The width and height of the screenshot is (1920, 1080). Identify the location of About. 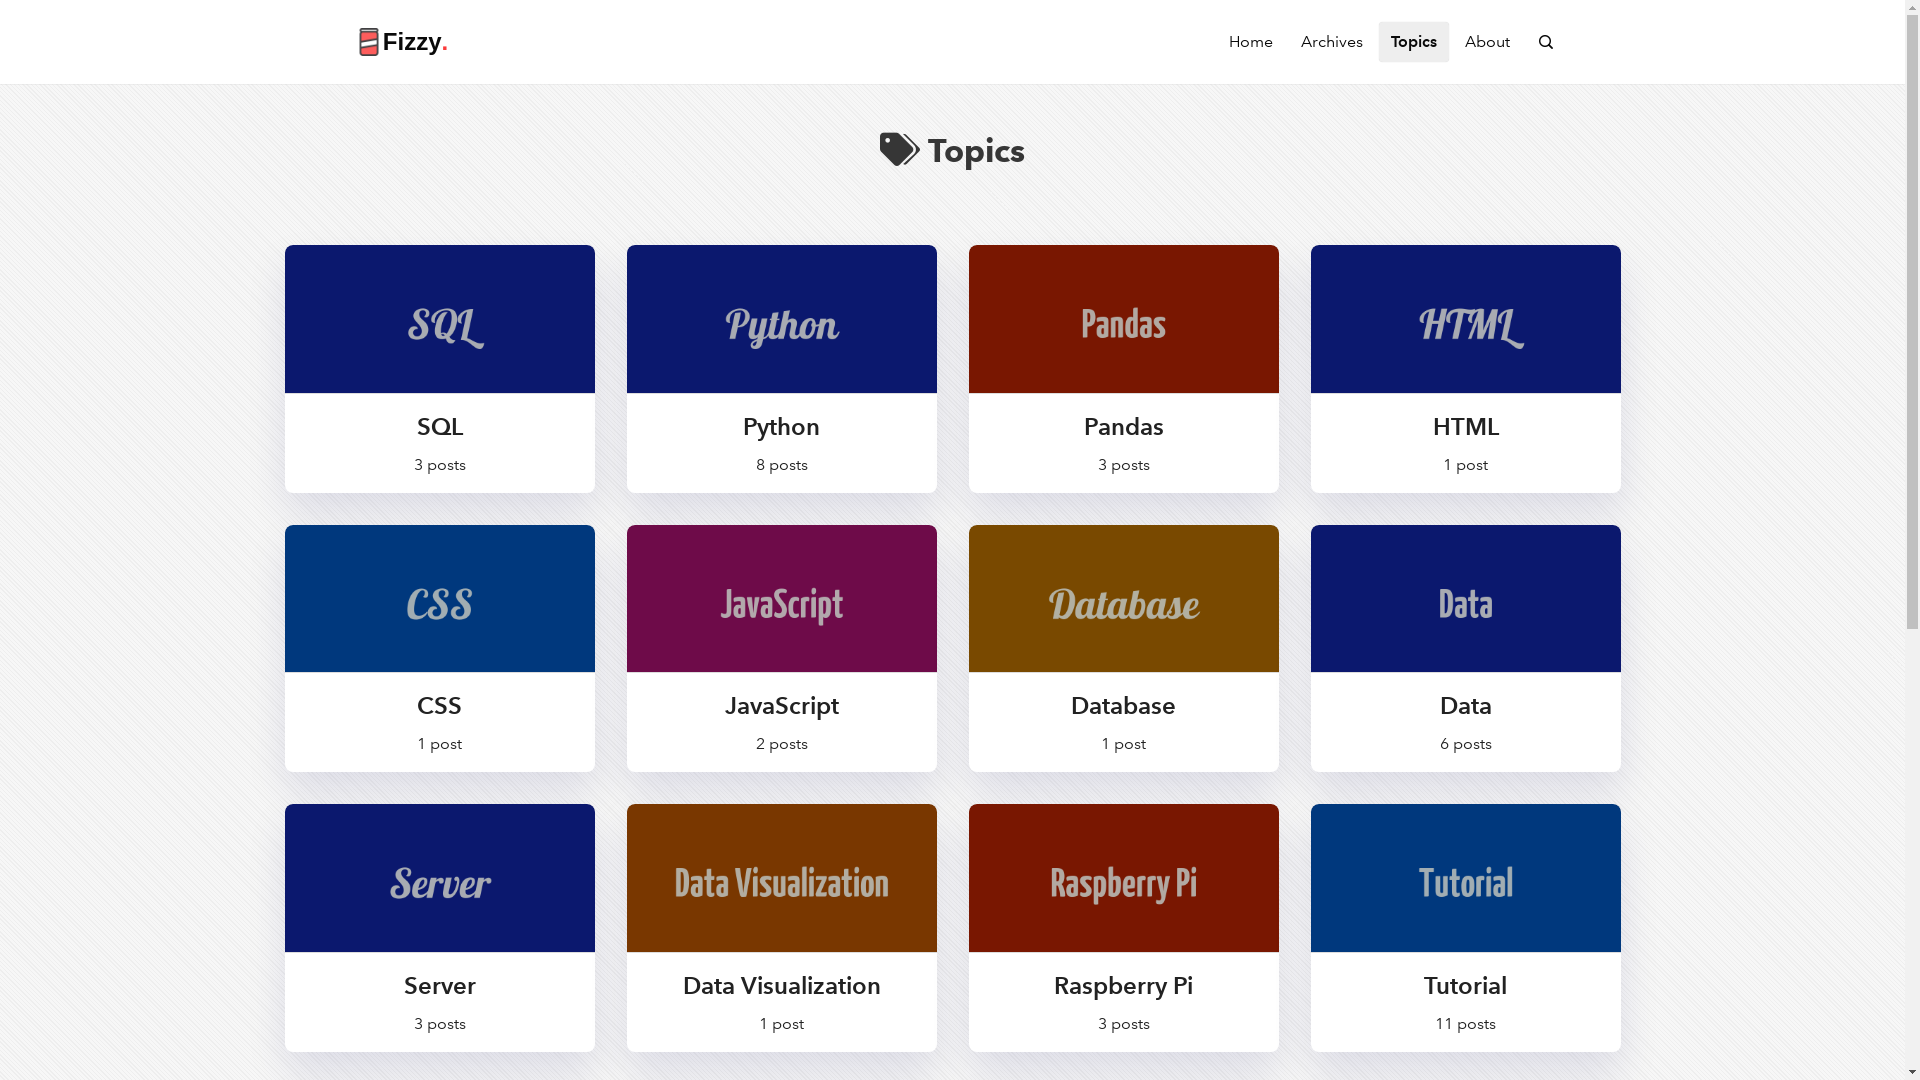
(1488, 42).